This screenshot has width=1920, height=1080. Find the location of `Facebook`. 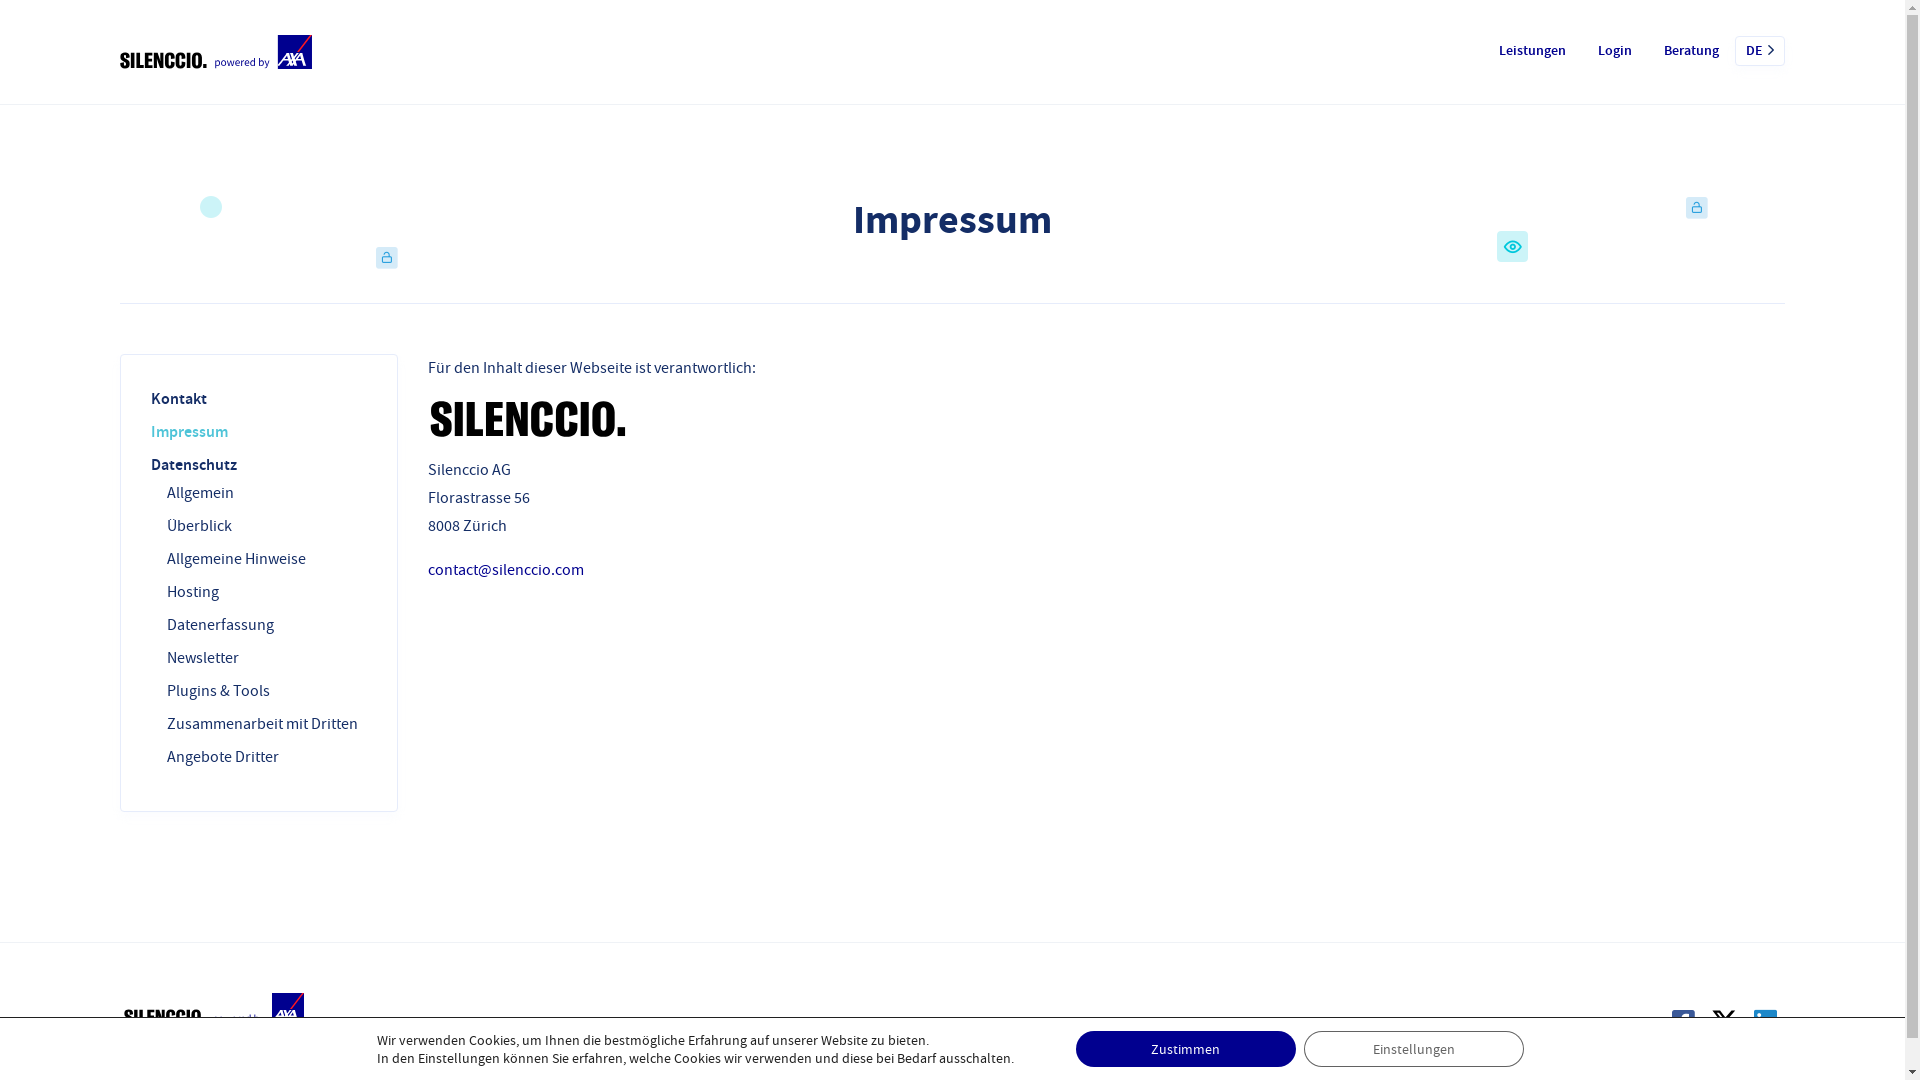

Facebook is located at coordinates (1684, 1022).